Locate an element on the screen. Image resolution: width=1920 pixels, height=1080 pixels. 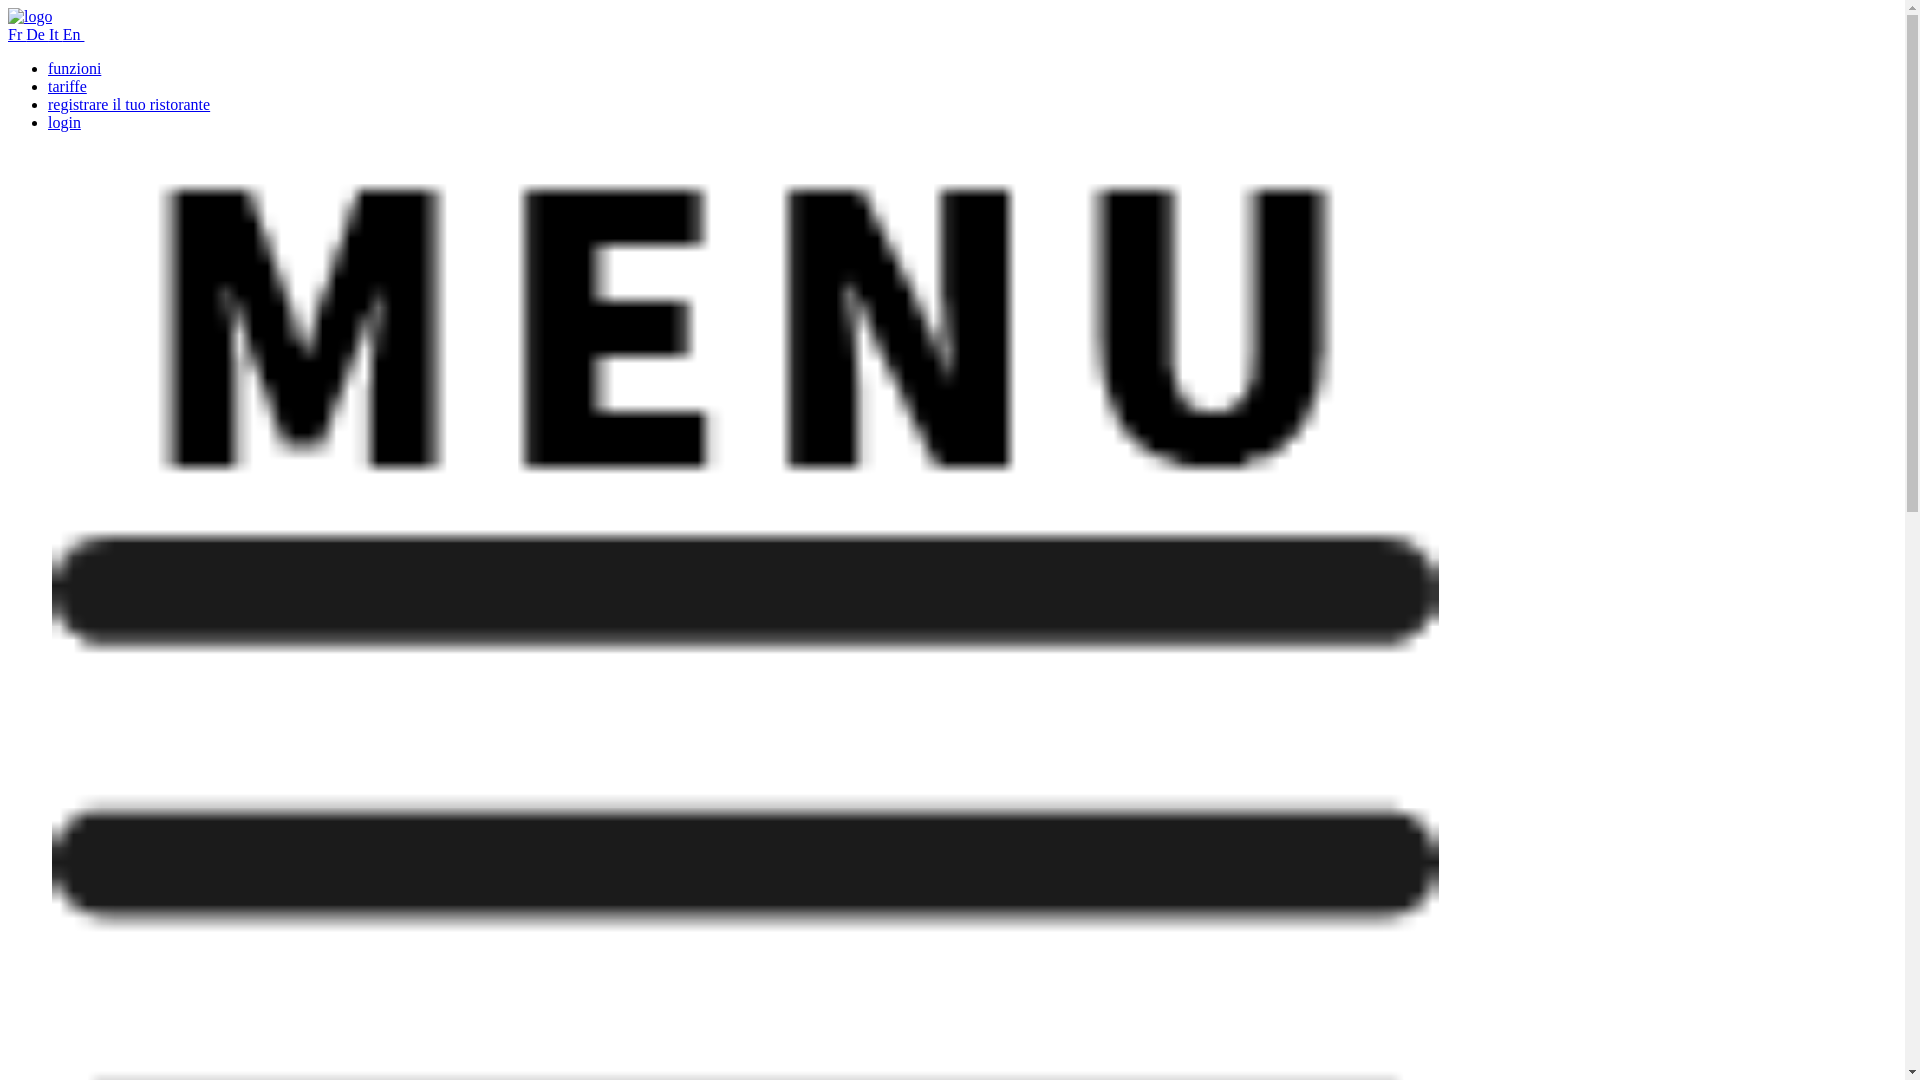
funzioni is located at coordinates (74, 68).